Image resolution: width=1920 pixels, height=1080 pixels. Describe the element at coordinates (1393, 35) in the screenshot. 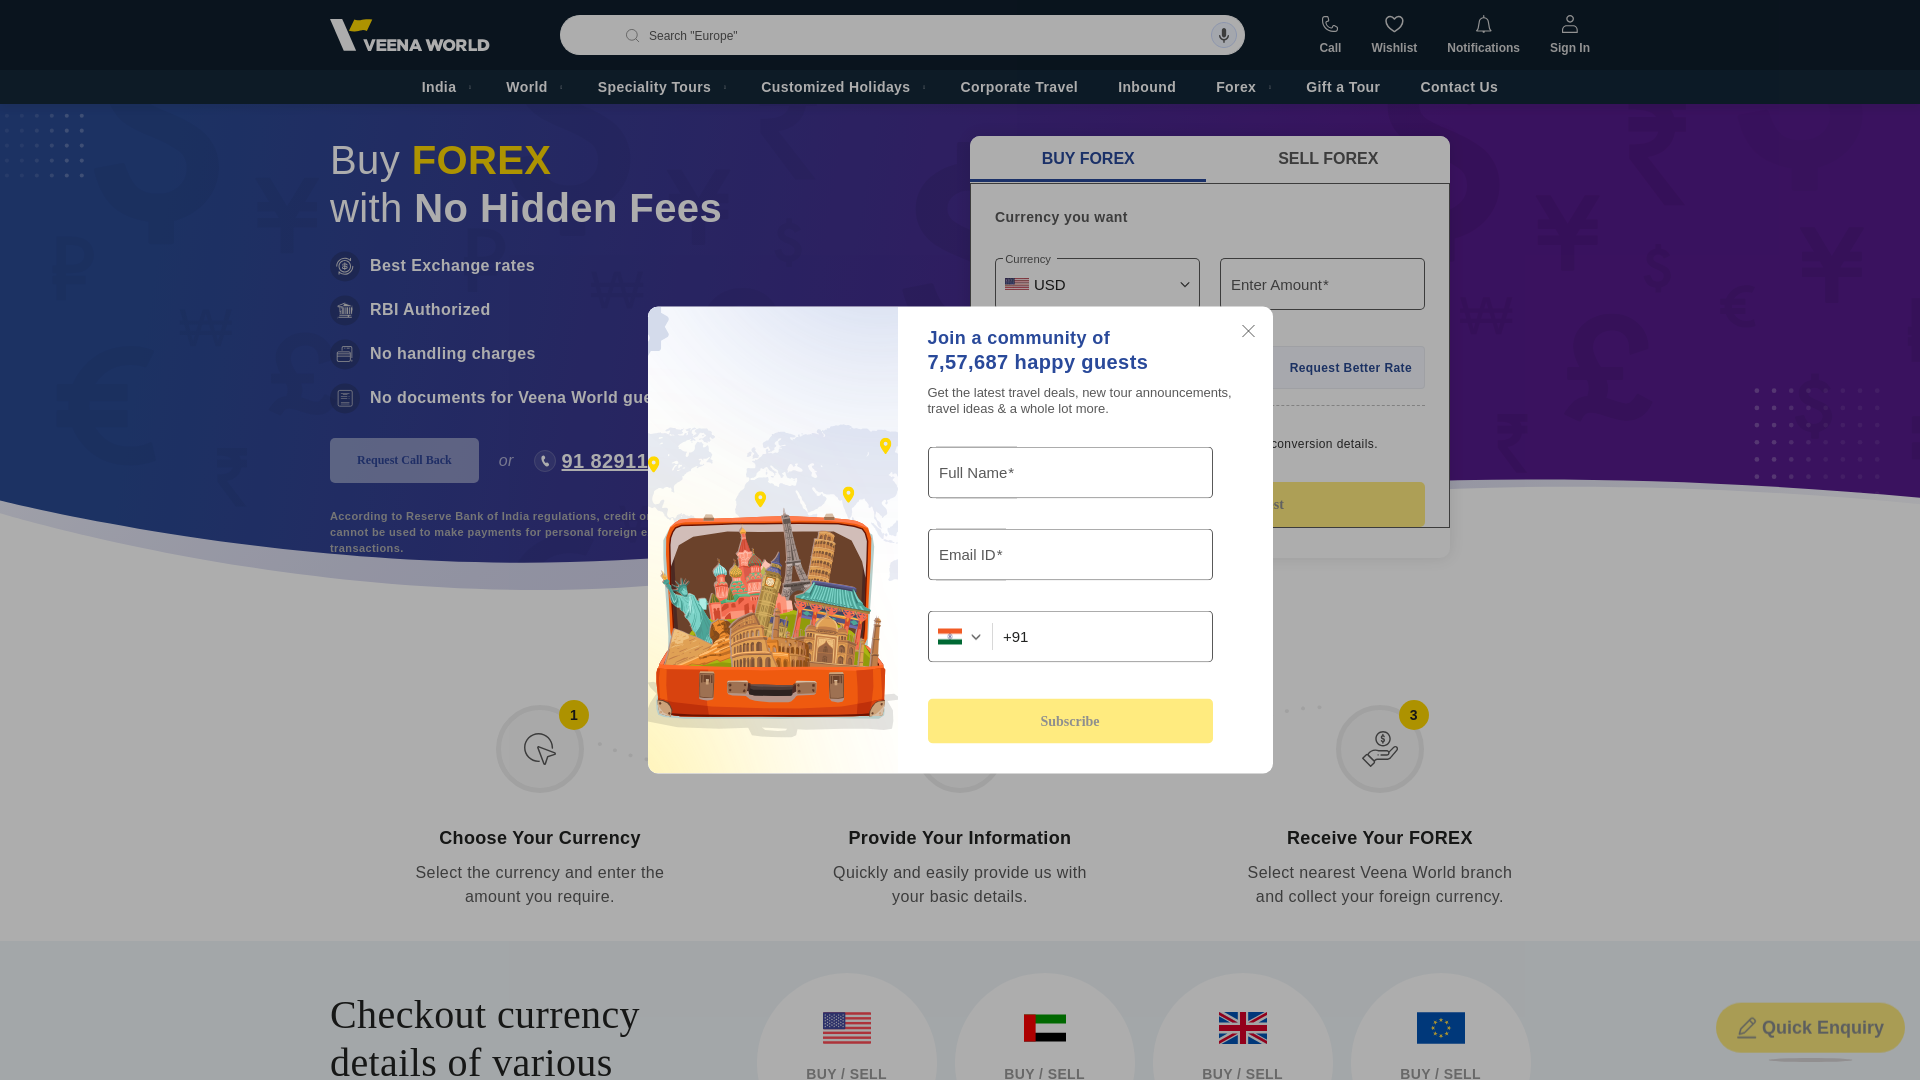

I see `Wishlist` at that location.